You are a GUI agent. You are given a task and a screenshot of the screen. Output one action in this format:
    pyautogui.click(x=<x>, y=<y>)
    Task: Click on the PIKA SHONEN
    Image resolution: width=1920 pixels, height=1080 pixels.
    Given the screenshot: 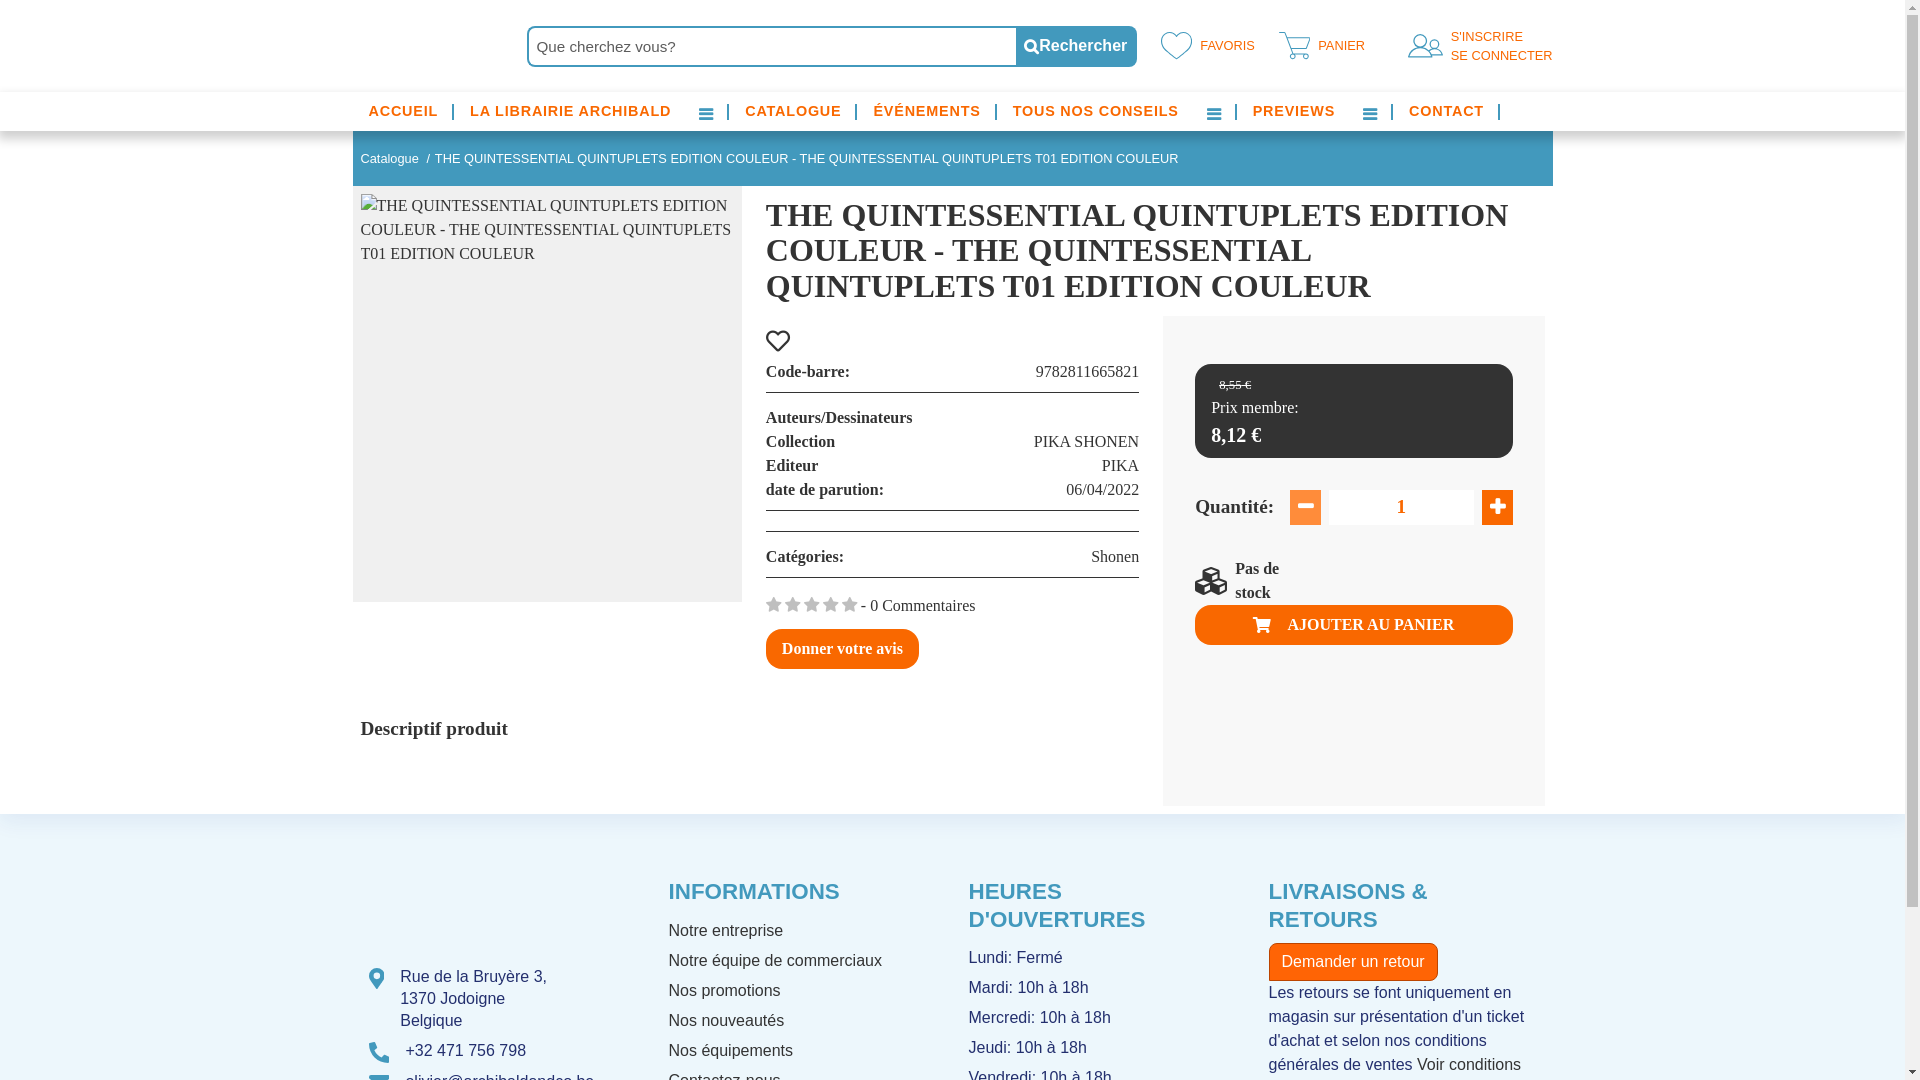 What is the action you would take?
    pyautogui.click(x=1086, y=442)
    